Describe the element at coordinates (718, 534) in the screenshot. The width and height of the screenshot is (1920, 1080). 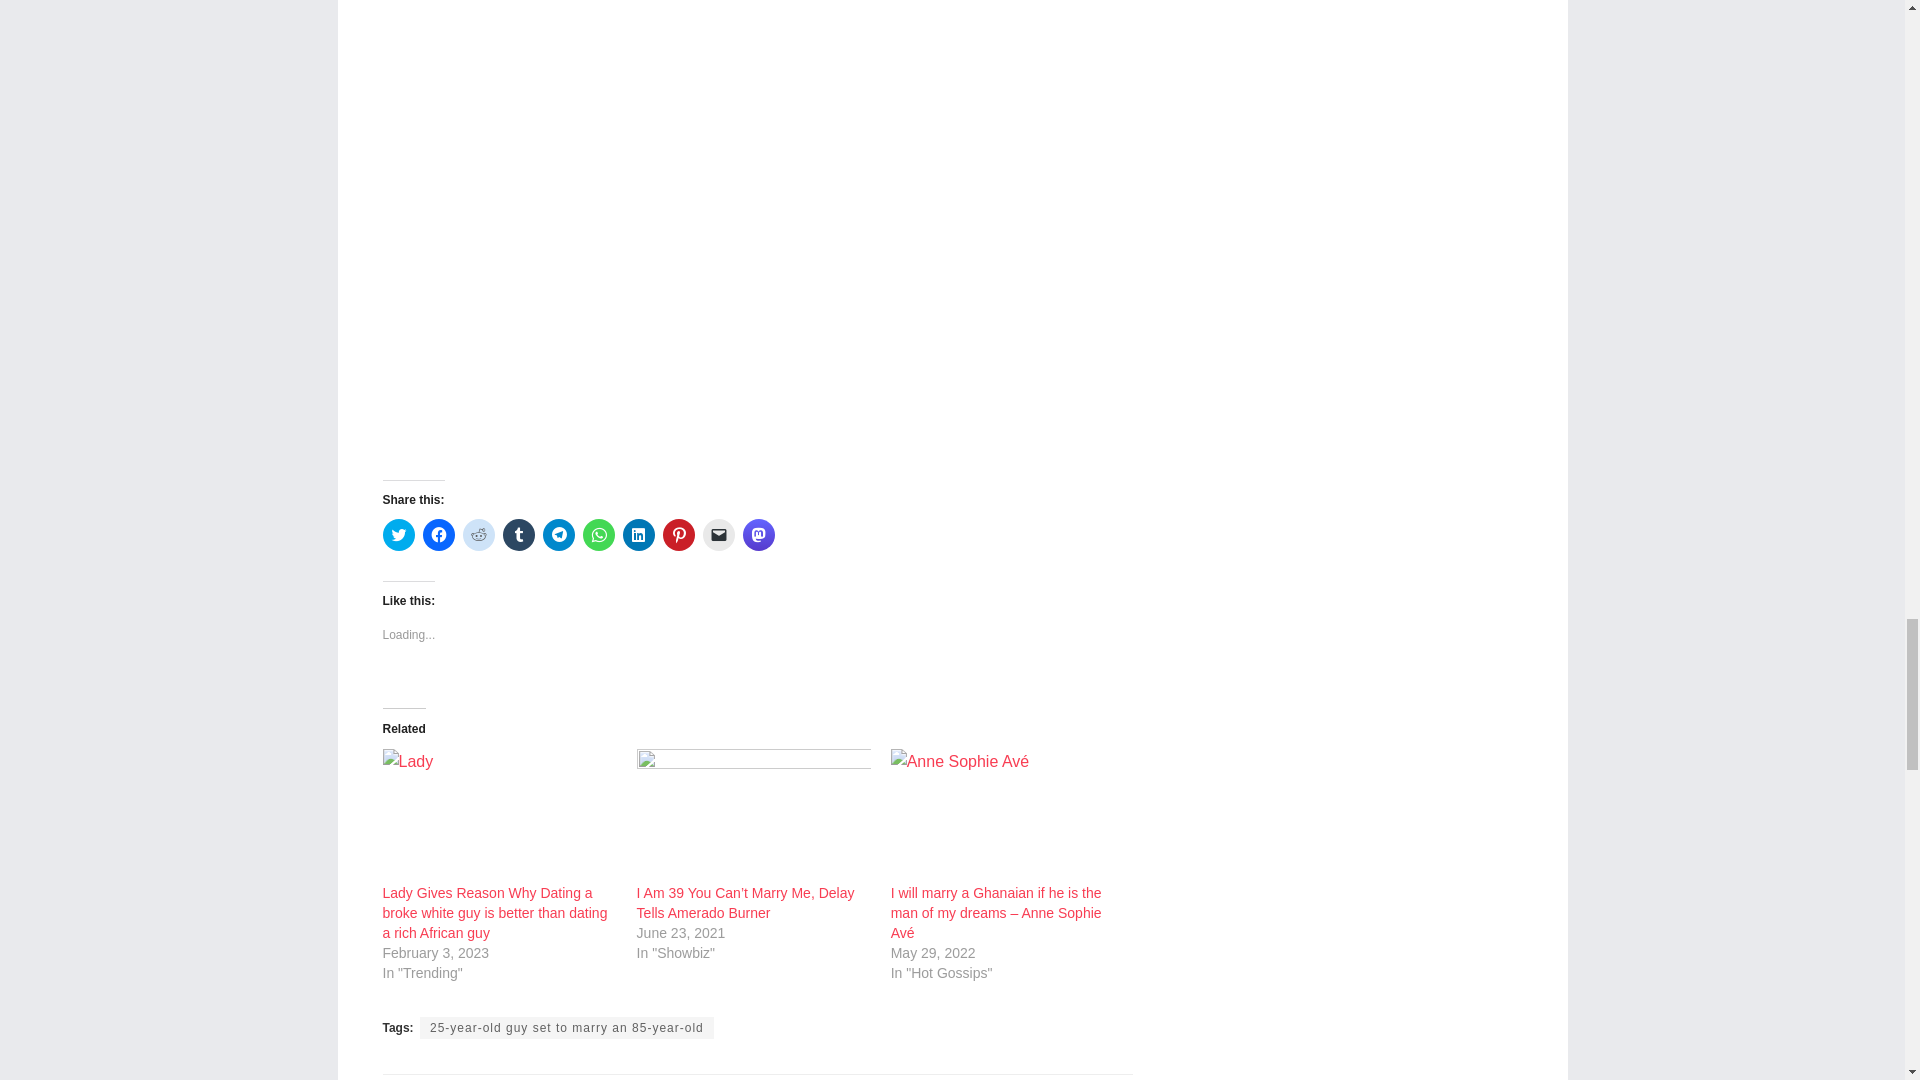
I see `Click to email a link to a friend` at that location.